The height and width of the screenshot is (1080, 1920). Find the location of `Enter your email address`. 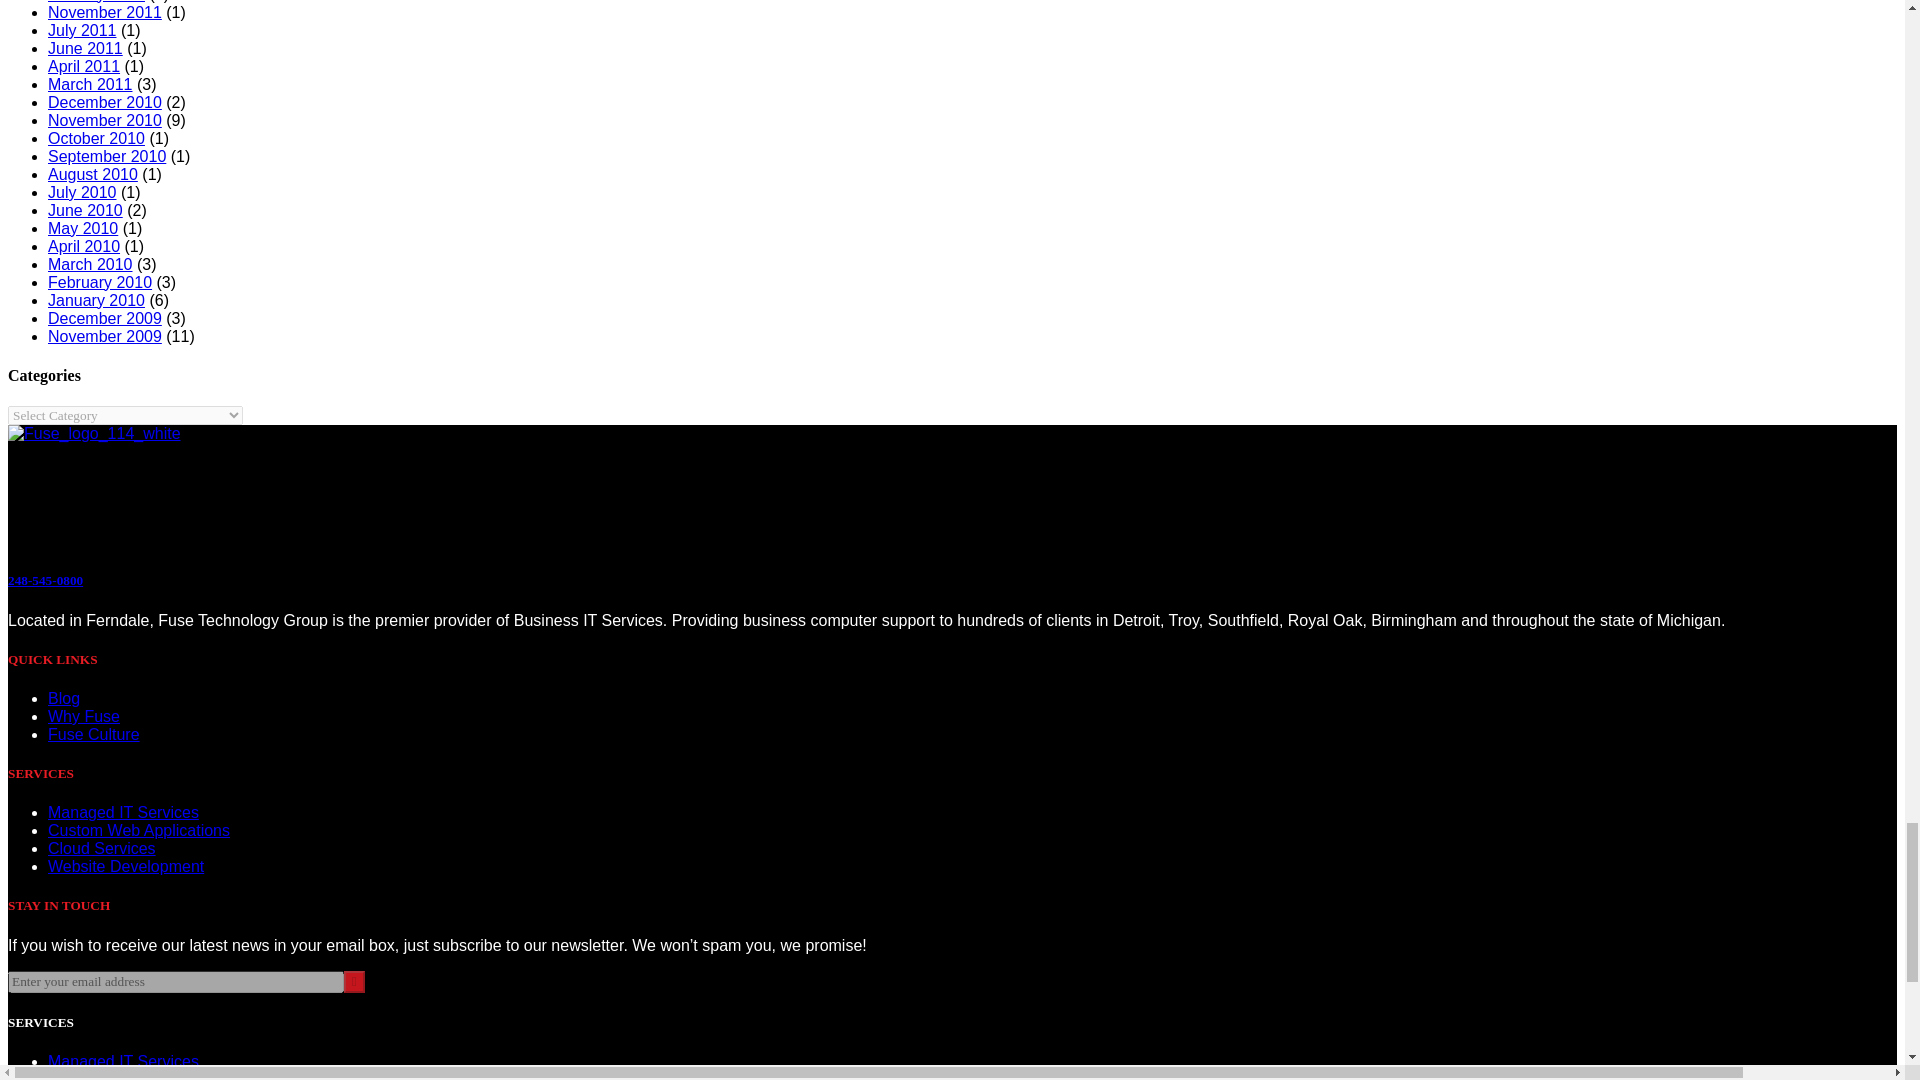

Enter your email address is located at coordinates (175, 981).